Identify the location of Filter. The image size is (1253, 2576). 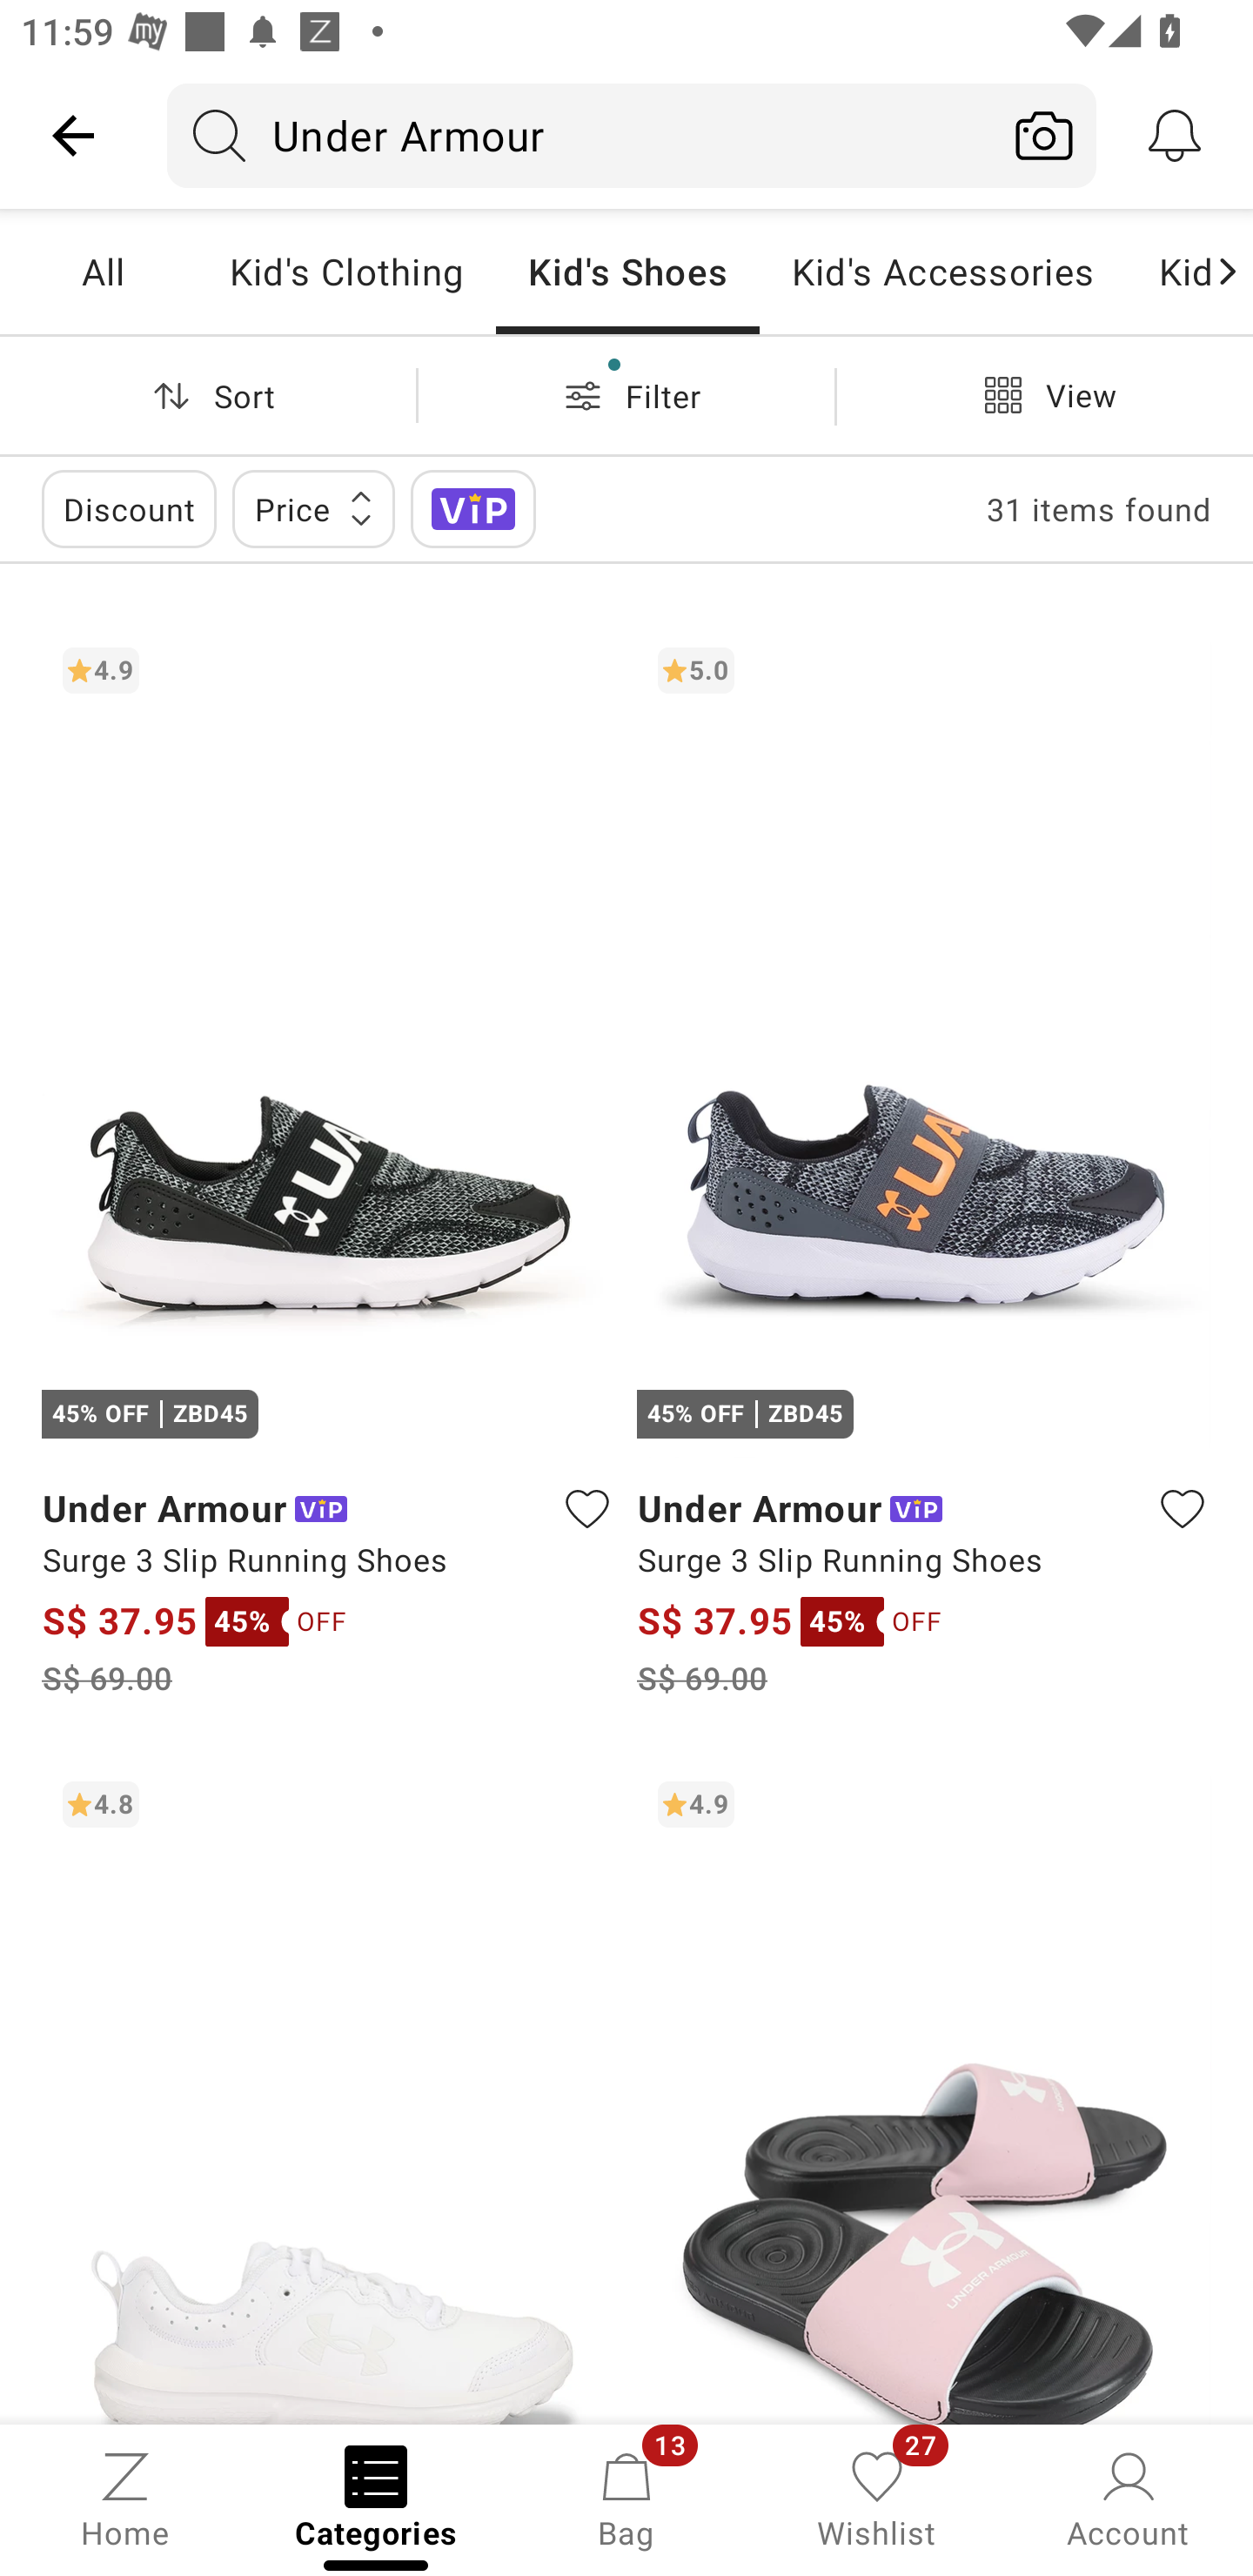
(626, 395).